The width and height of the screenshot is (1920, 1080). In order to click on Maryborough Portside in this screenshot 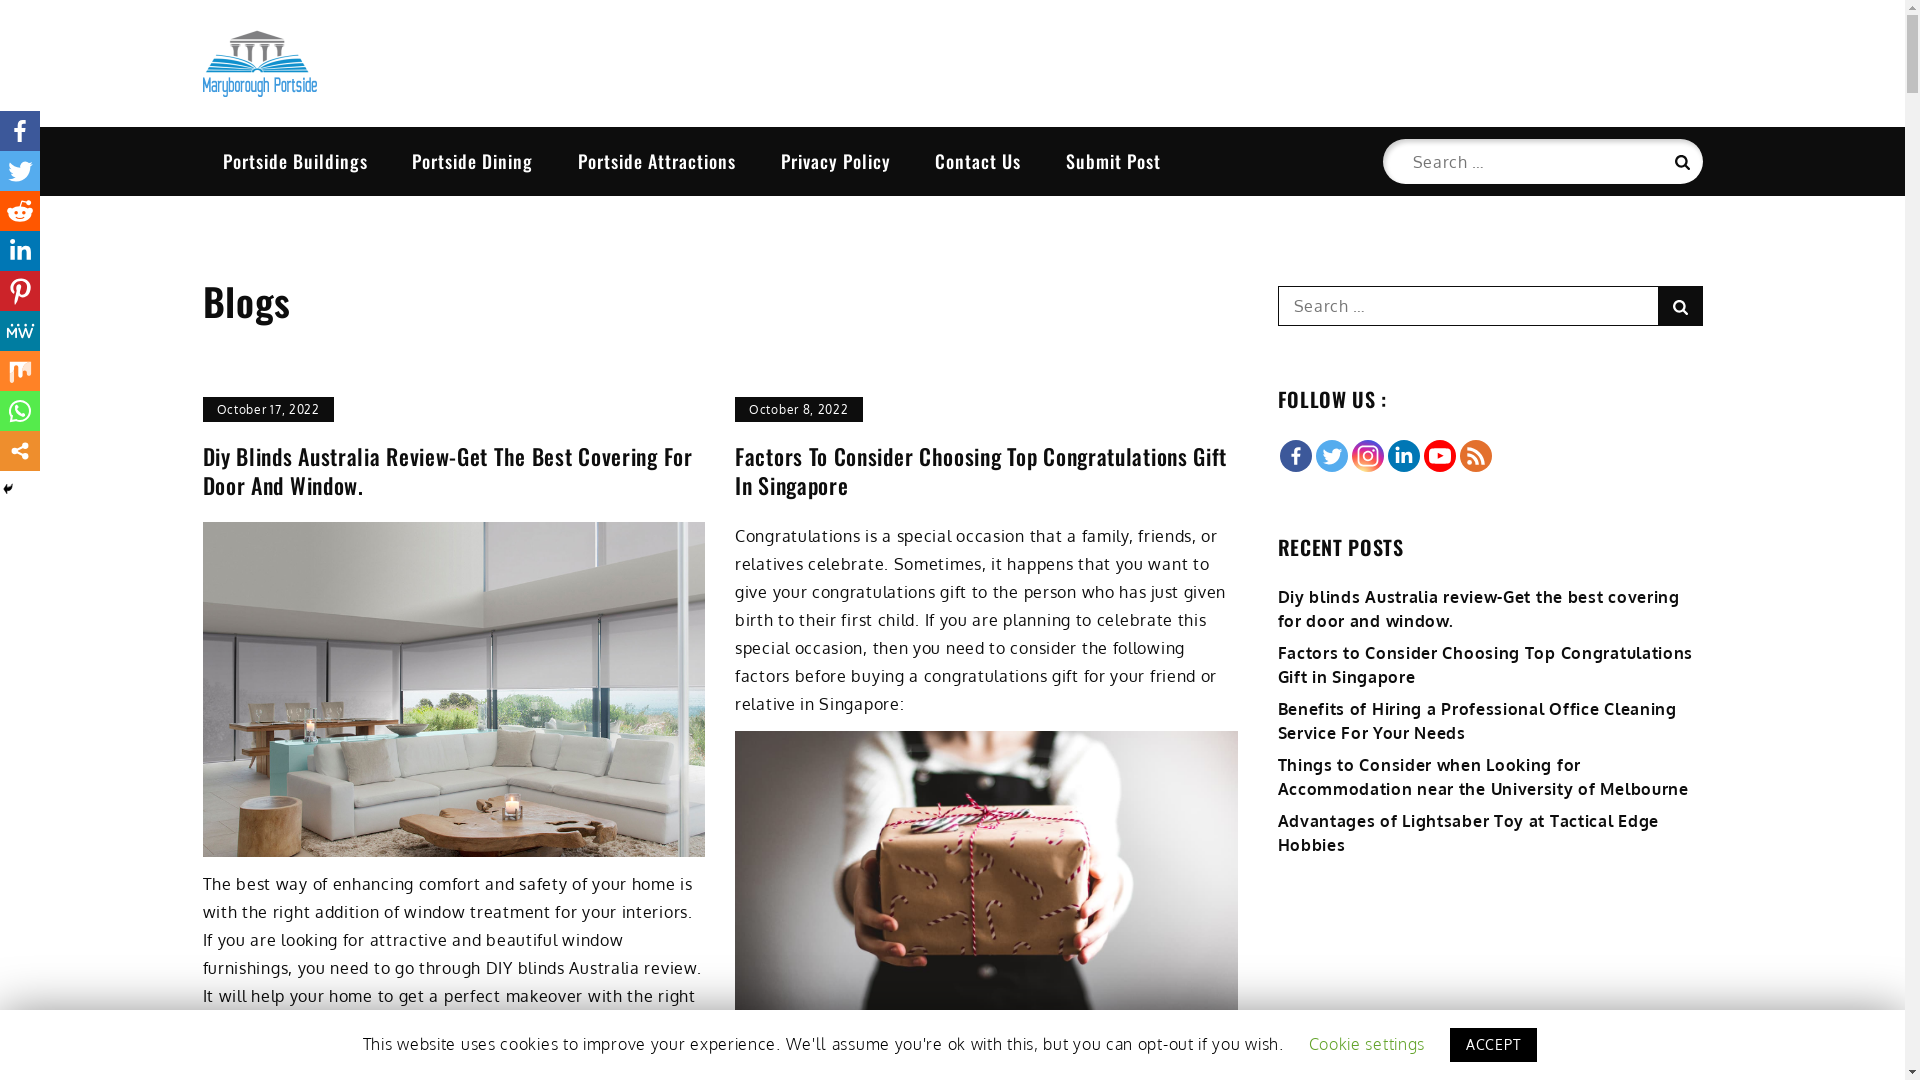, I will do `click(414, 128)`.